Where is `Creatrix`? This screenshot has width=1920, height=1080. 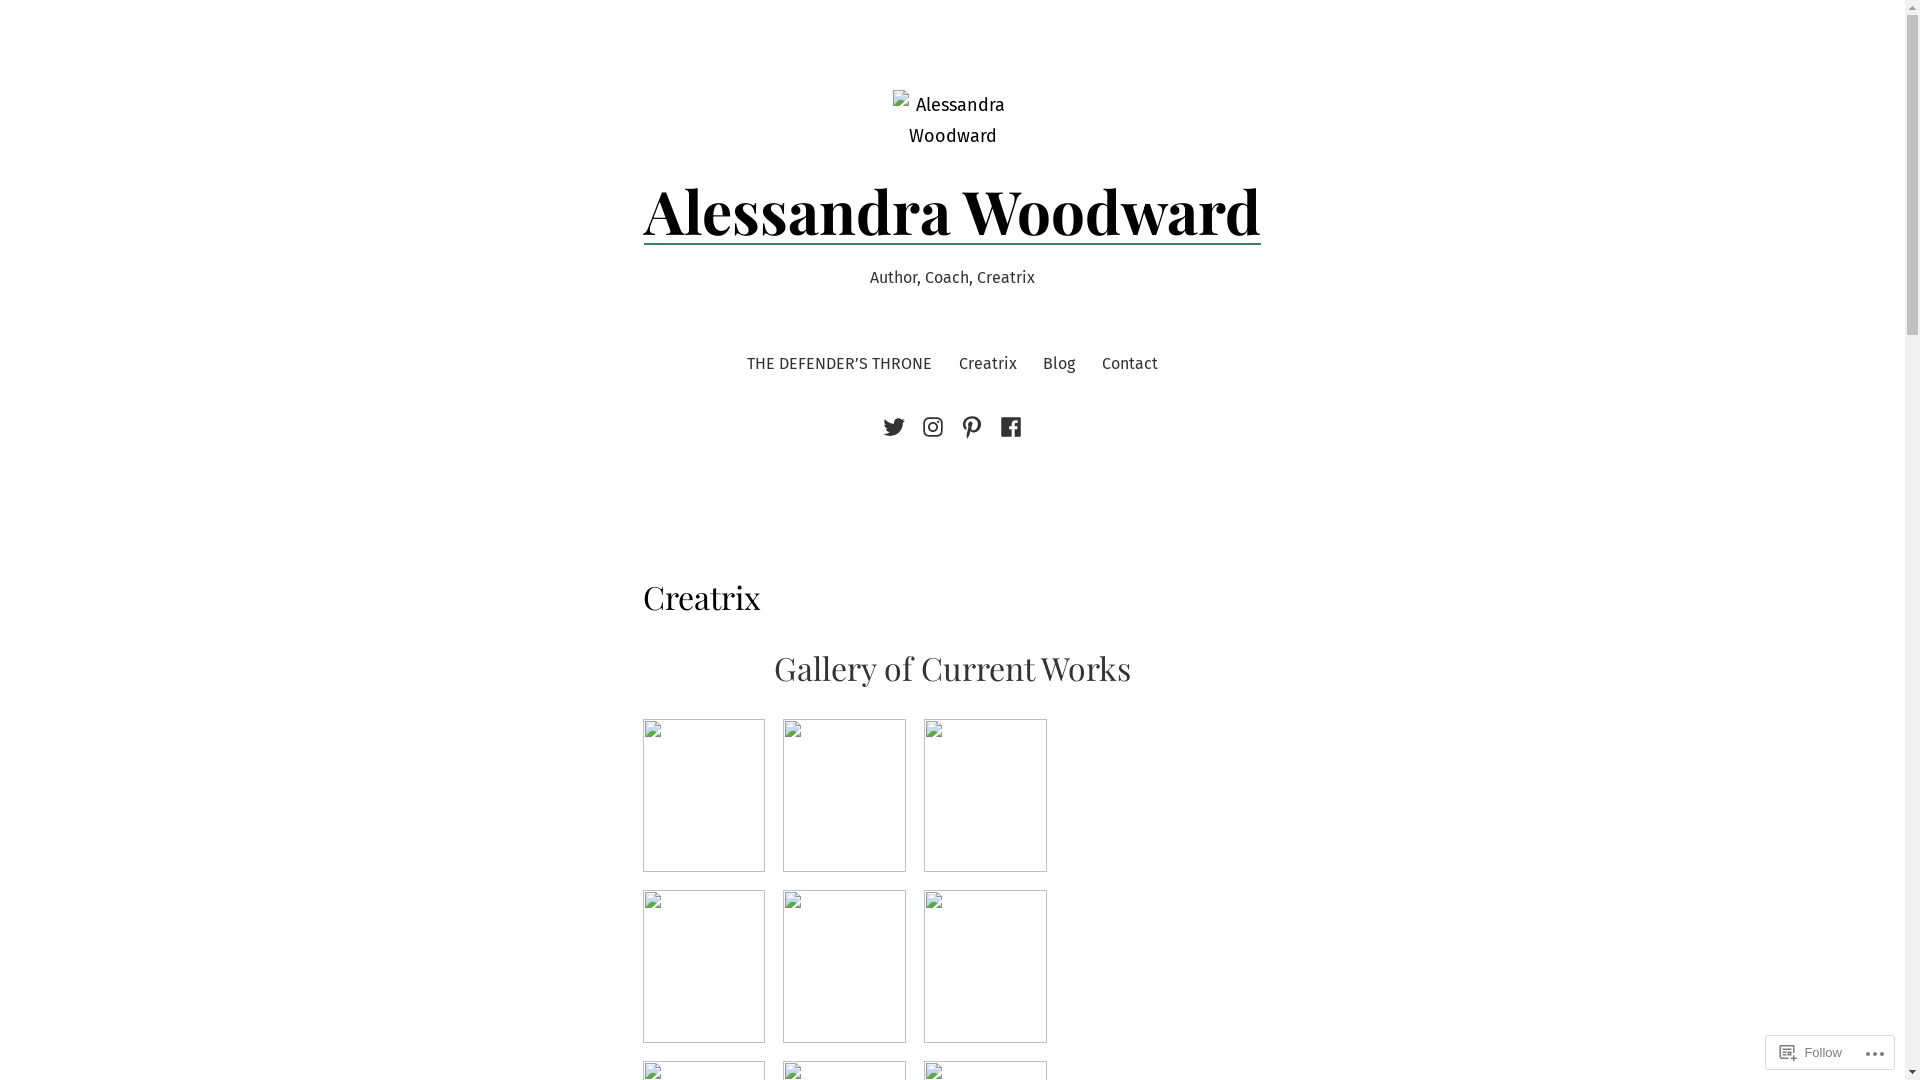
Creatrix is located at coordinates (988, 364).